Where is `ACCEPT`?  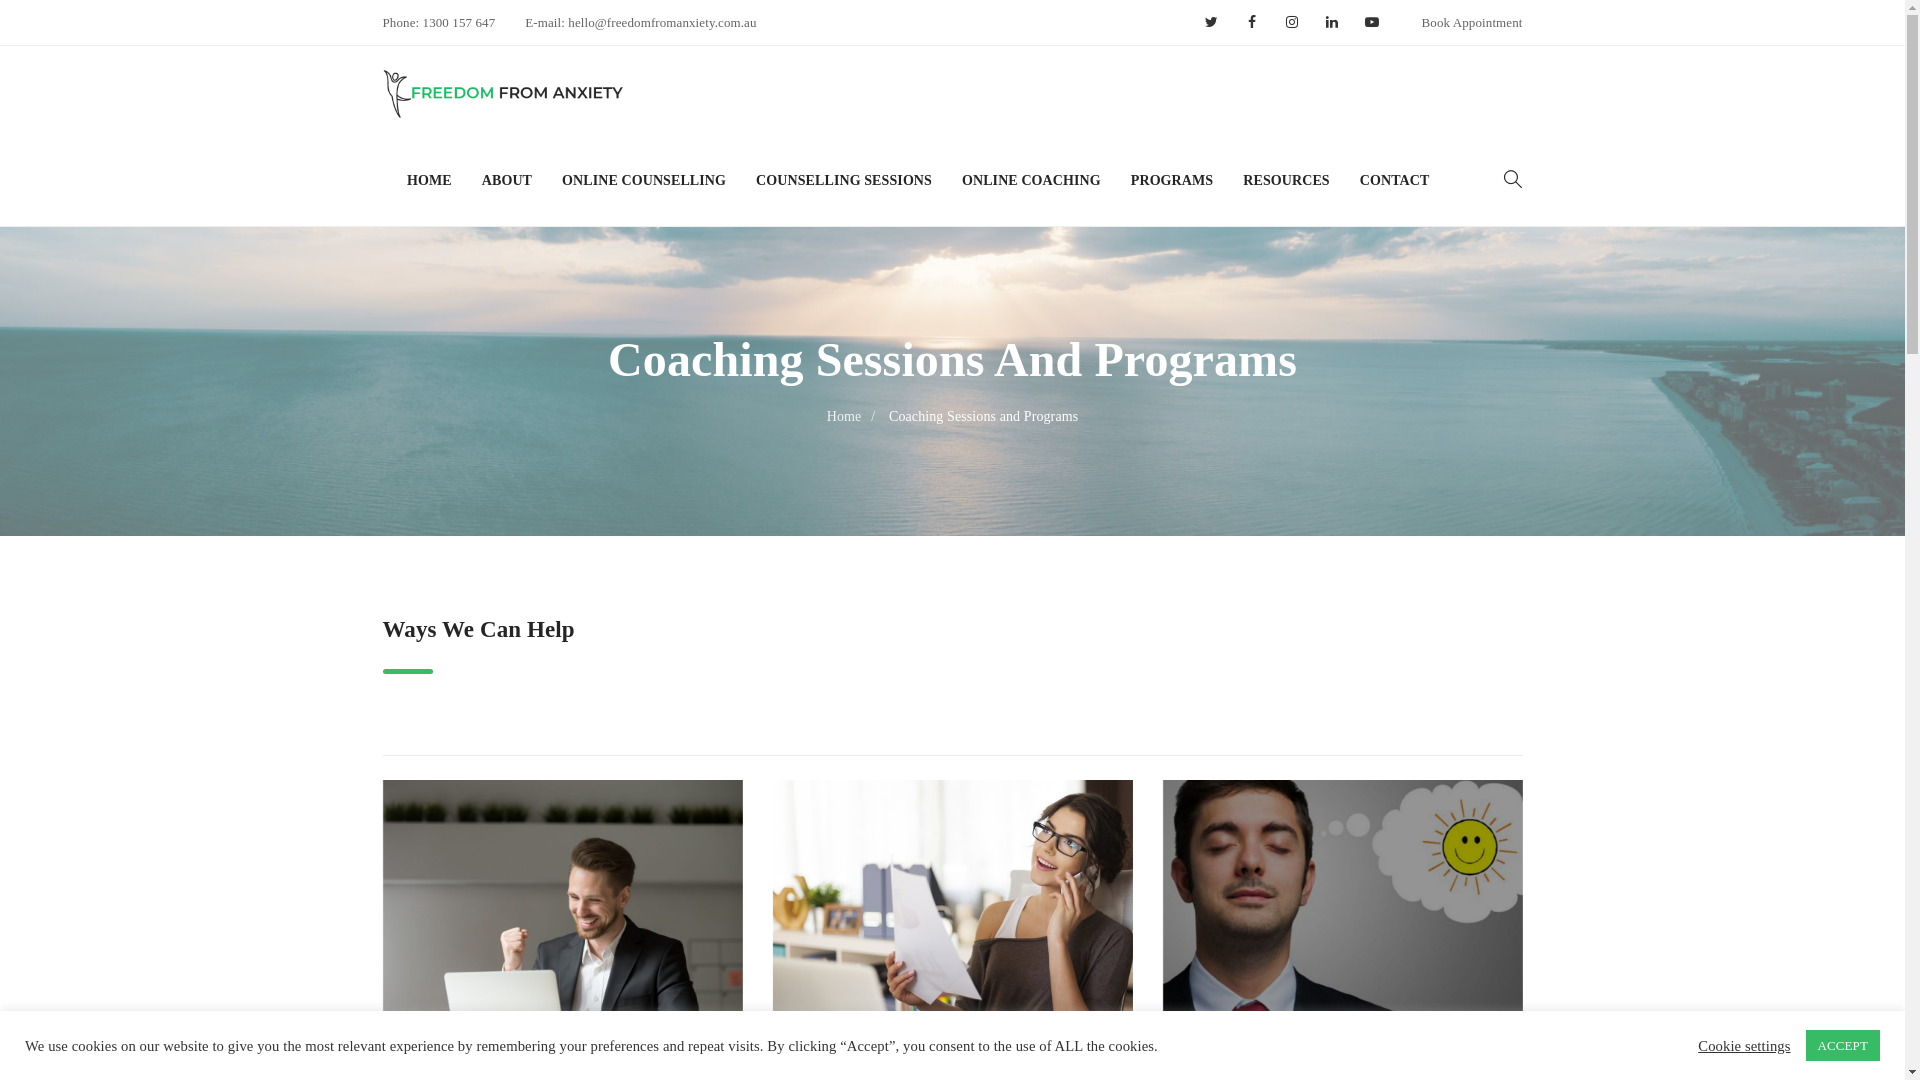 ACCEPT is located at coordinates (1843, 1046).